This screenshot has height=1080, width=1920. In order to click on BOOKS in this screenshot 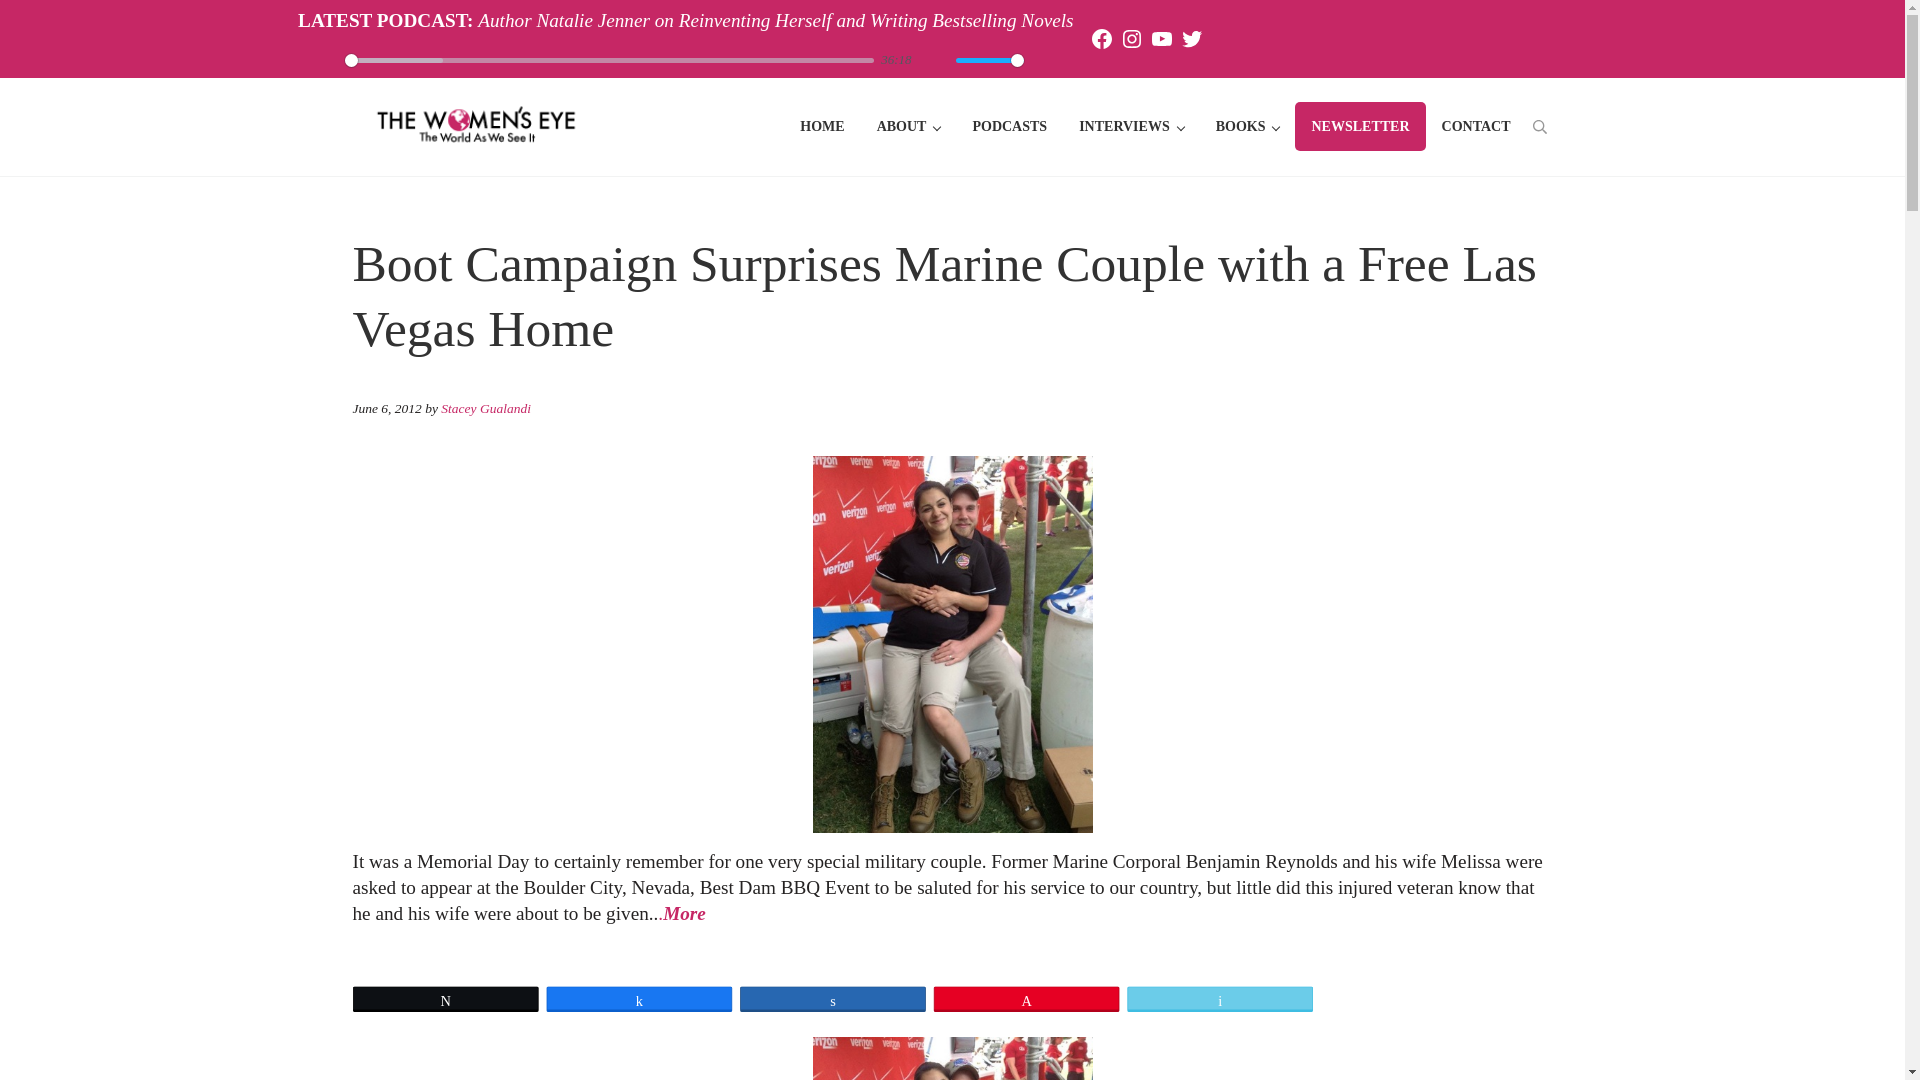, I will do `click(1248, 126)`.